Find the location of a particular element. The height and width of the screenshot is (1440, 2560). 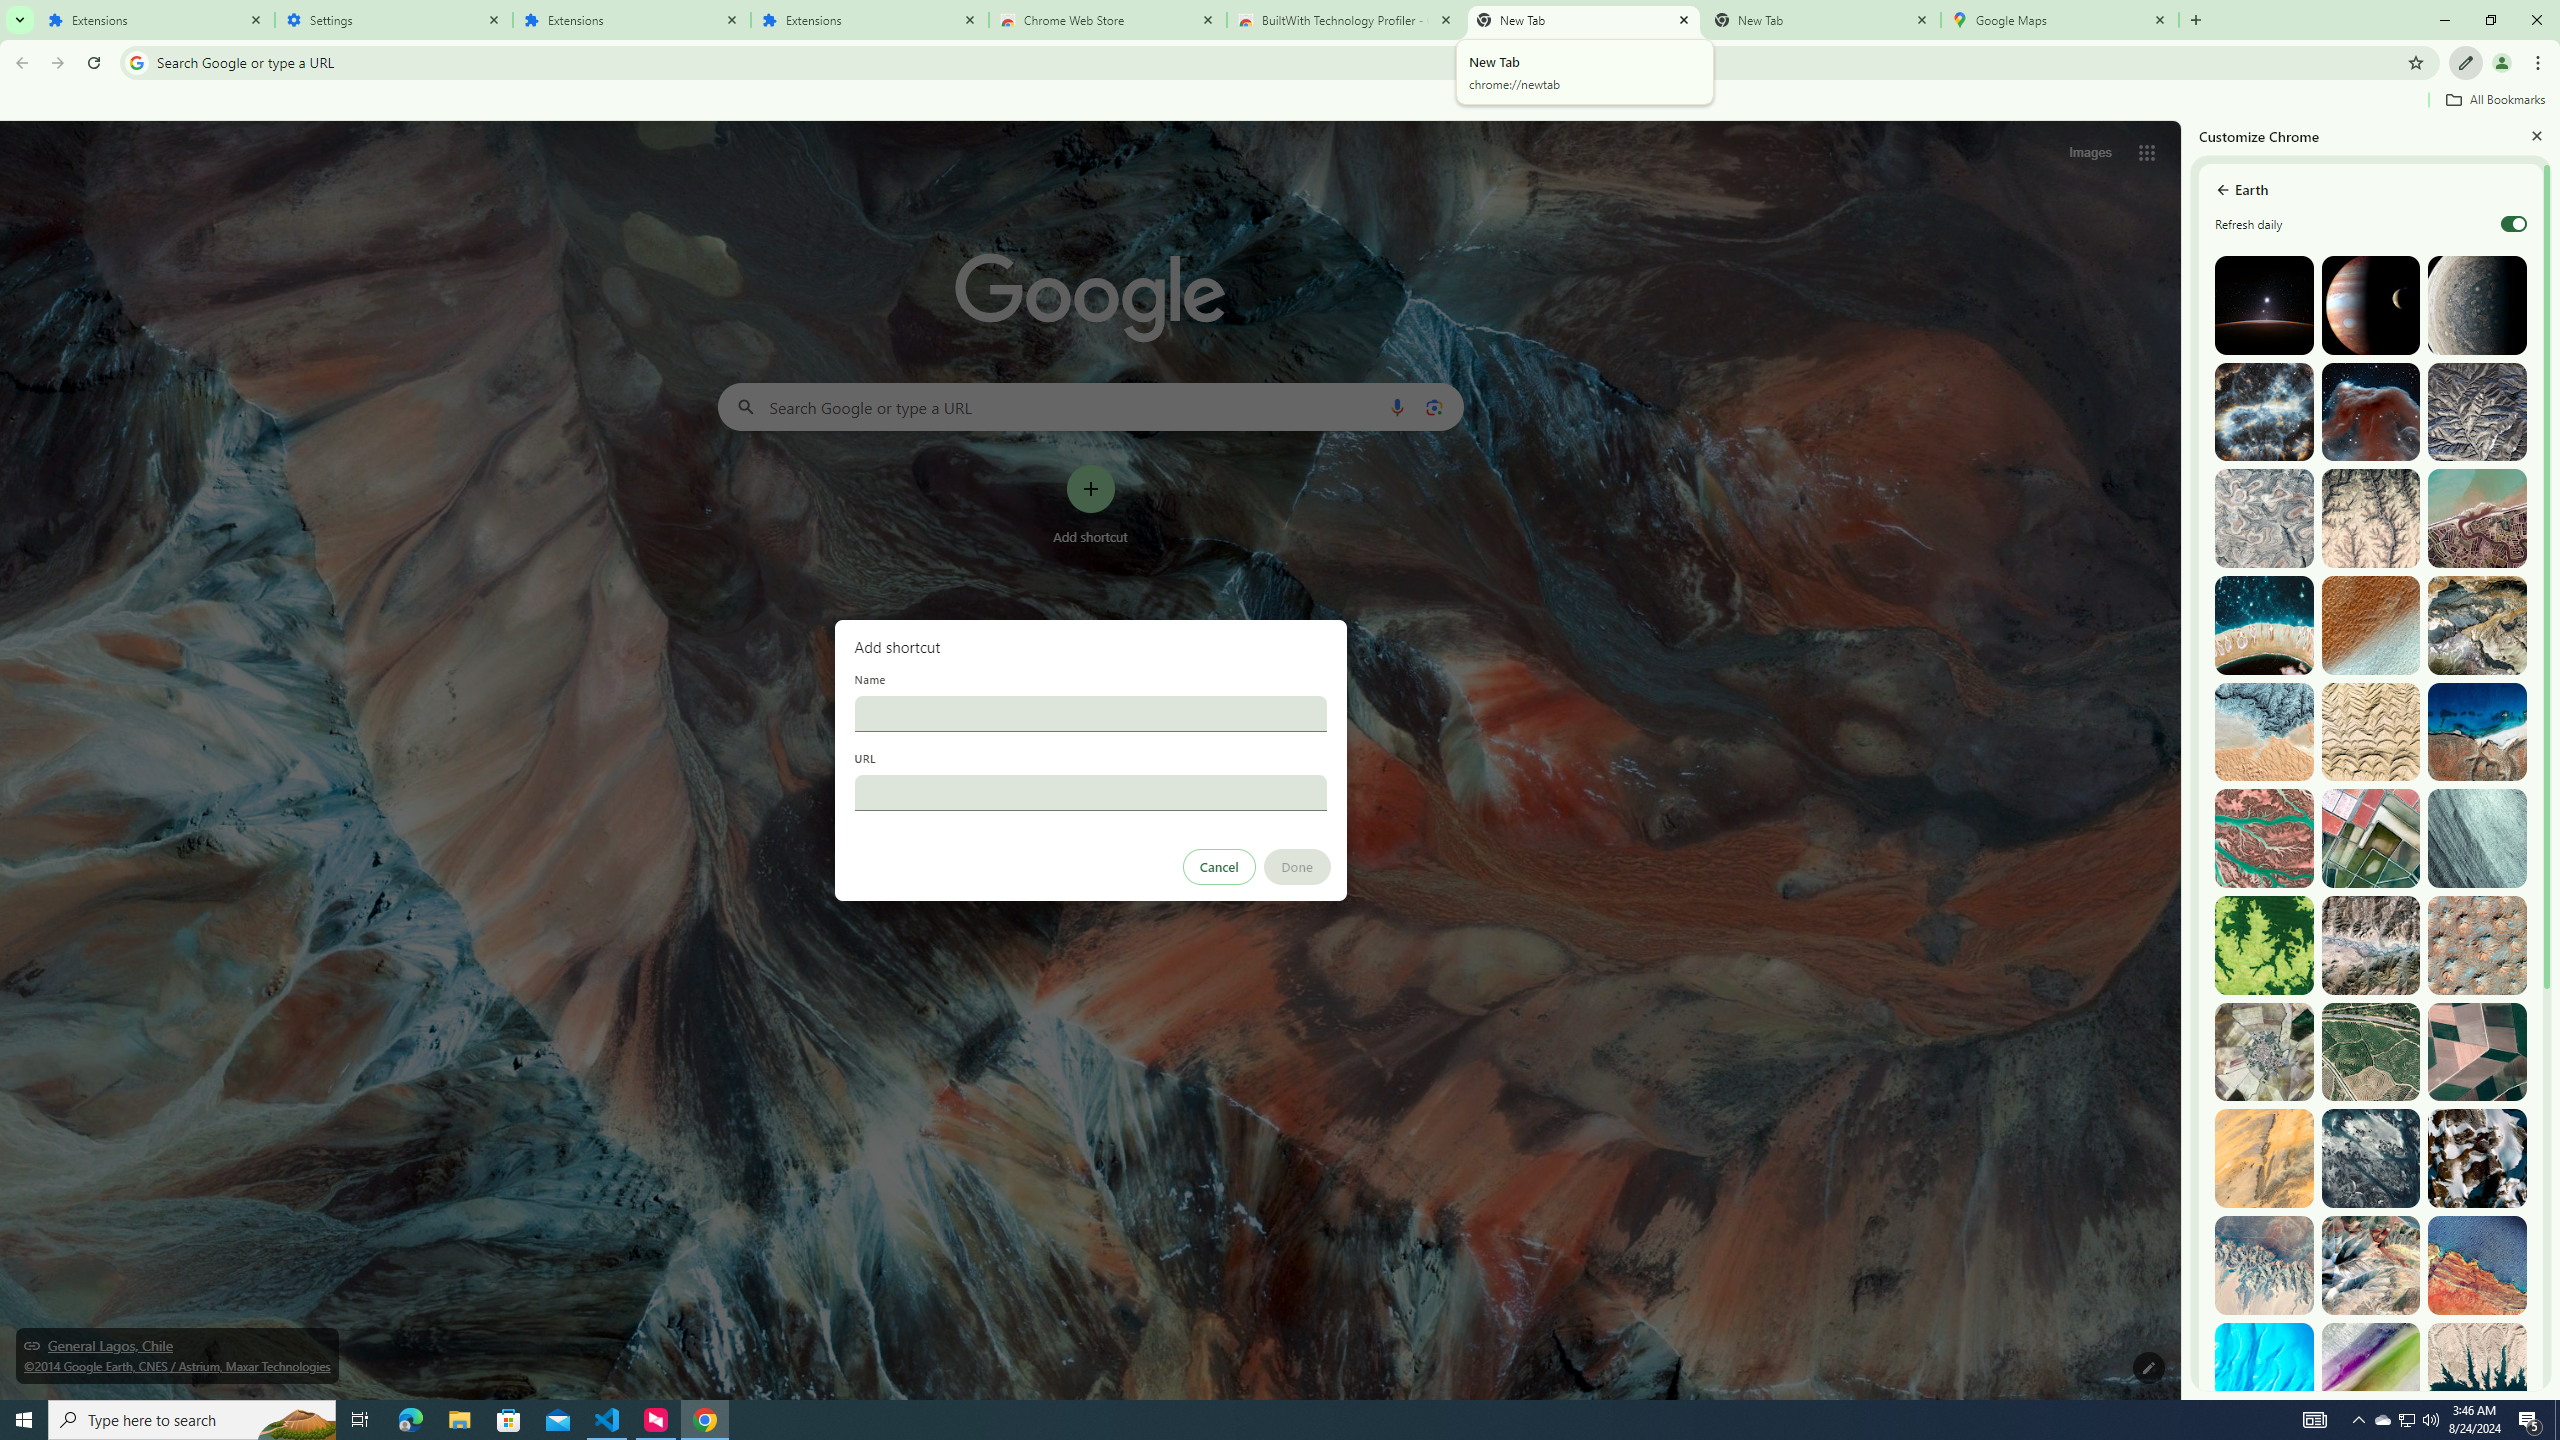

BuiltWith Technology Profiler - Chrome Web Store is located at coordinates (1346, 20).